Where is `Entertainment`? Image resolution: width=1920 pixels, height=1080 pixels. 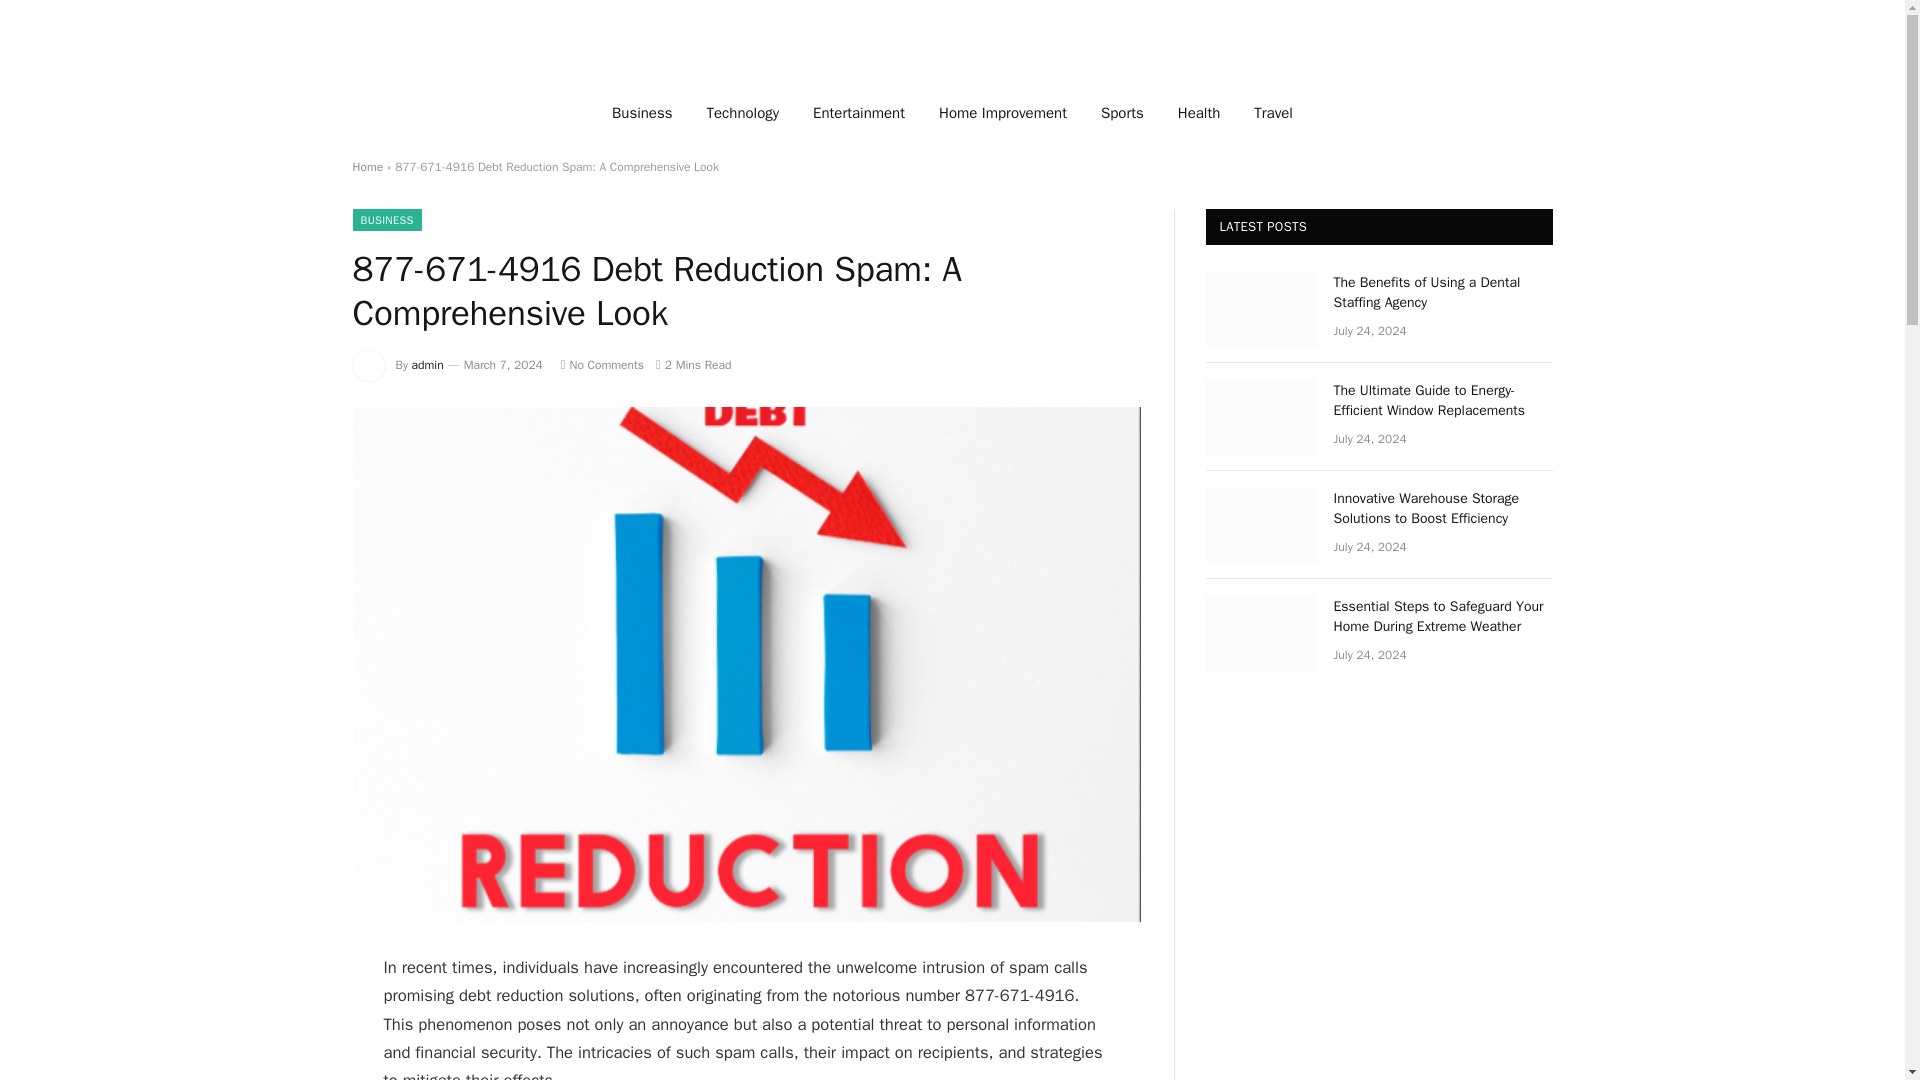
Entertainment is located at coordinates (858, 112).